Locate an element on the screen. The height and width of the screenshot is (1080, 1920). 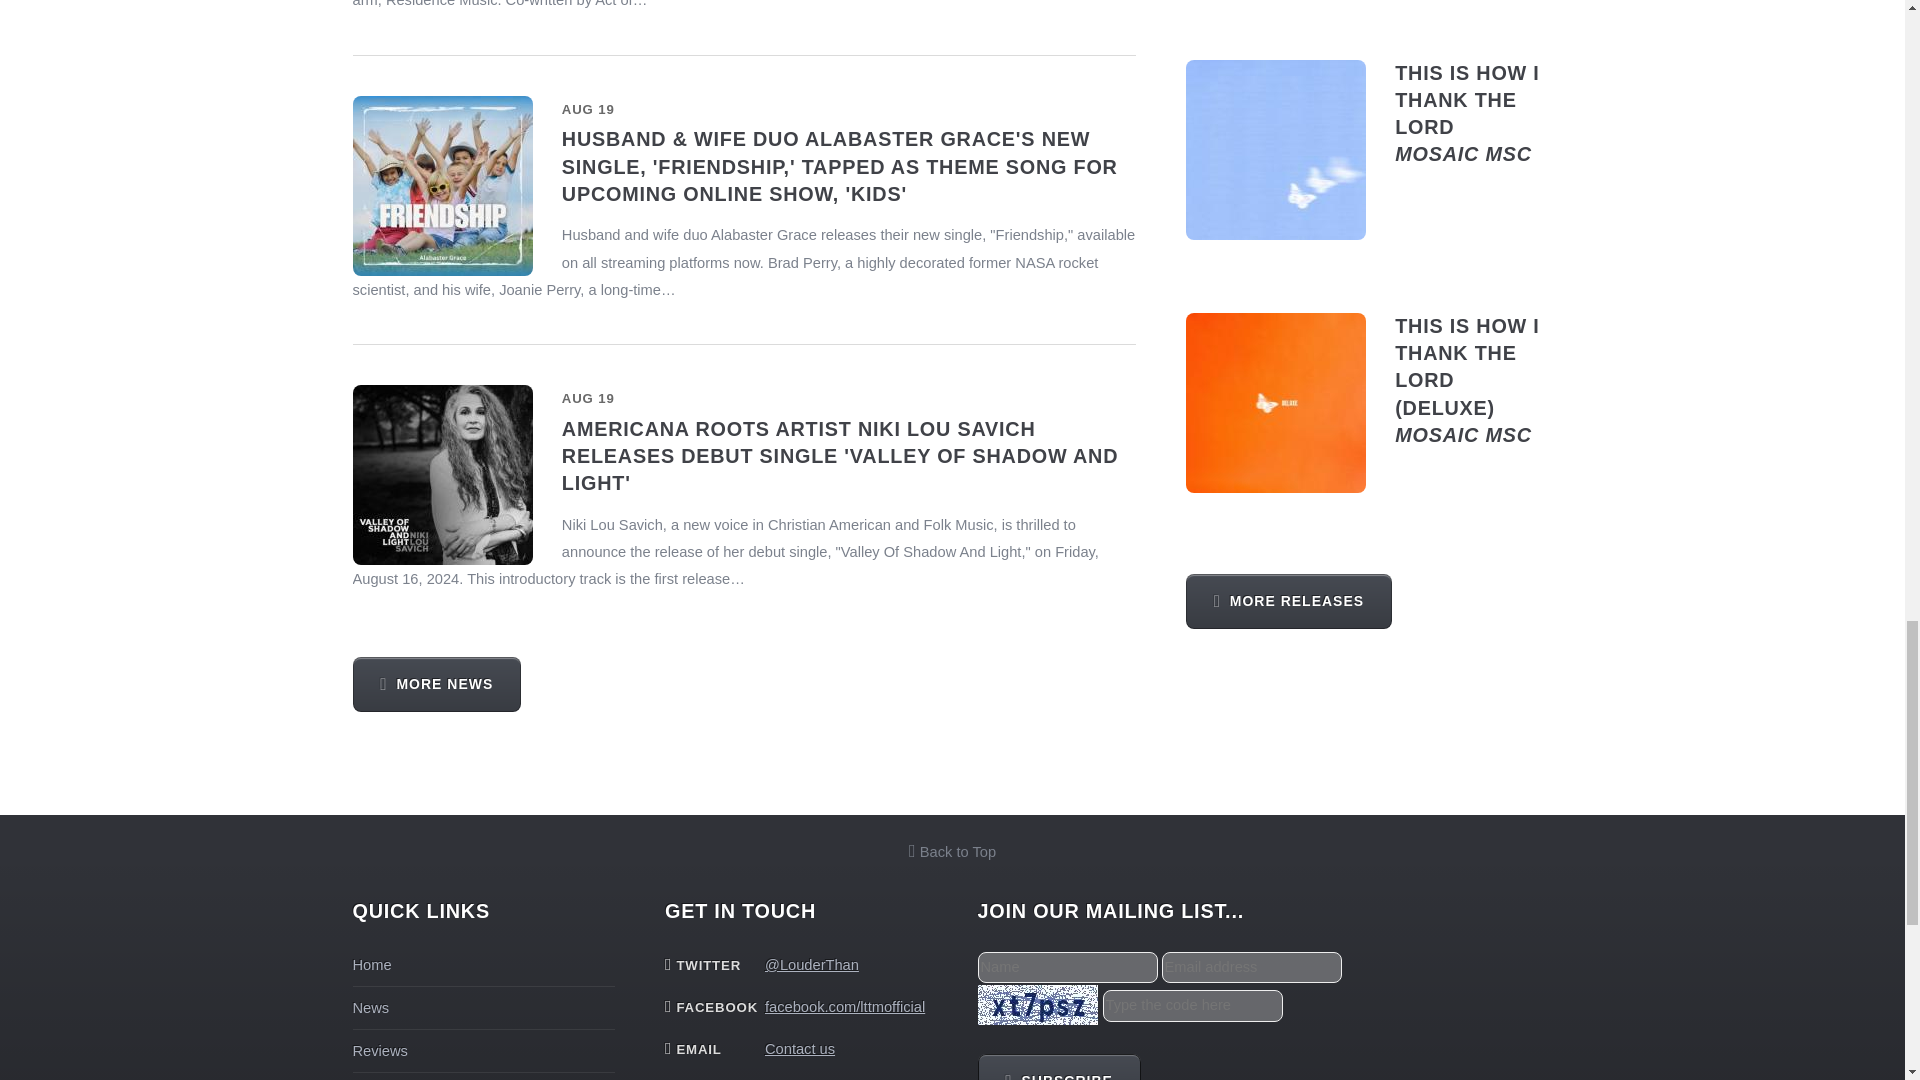
Reviews is located at coordinates (1289, 600).